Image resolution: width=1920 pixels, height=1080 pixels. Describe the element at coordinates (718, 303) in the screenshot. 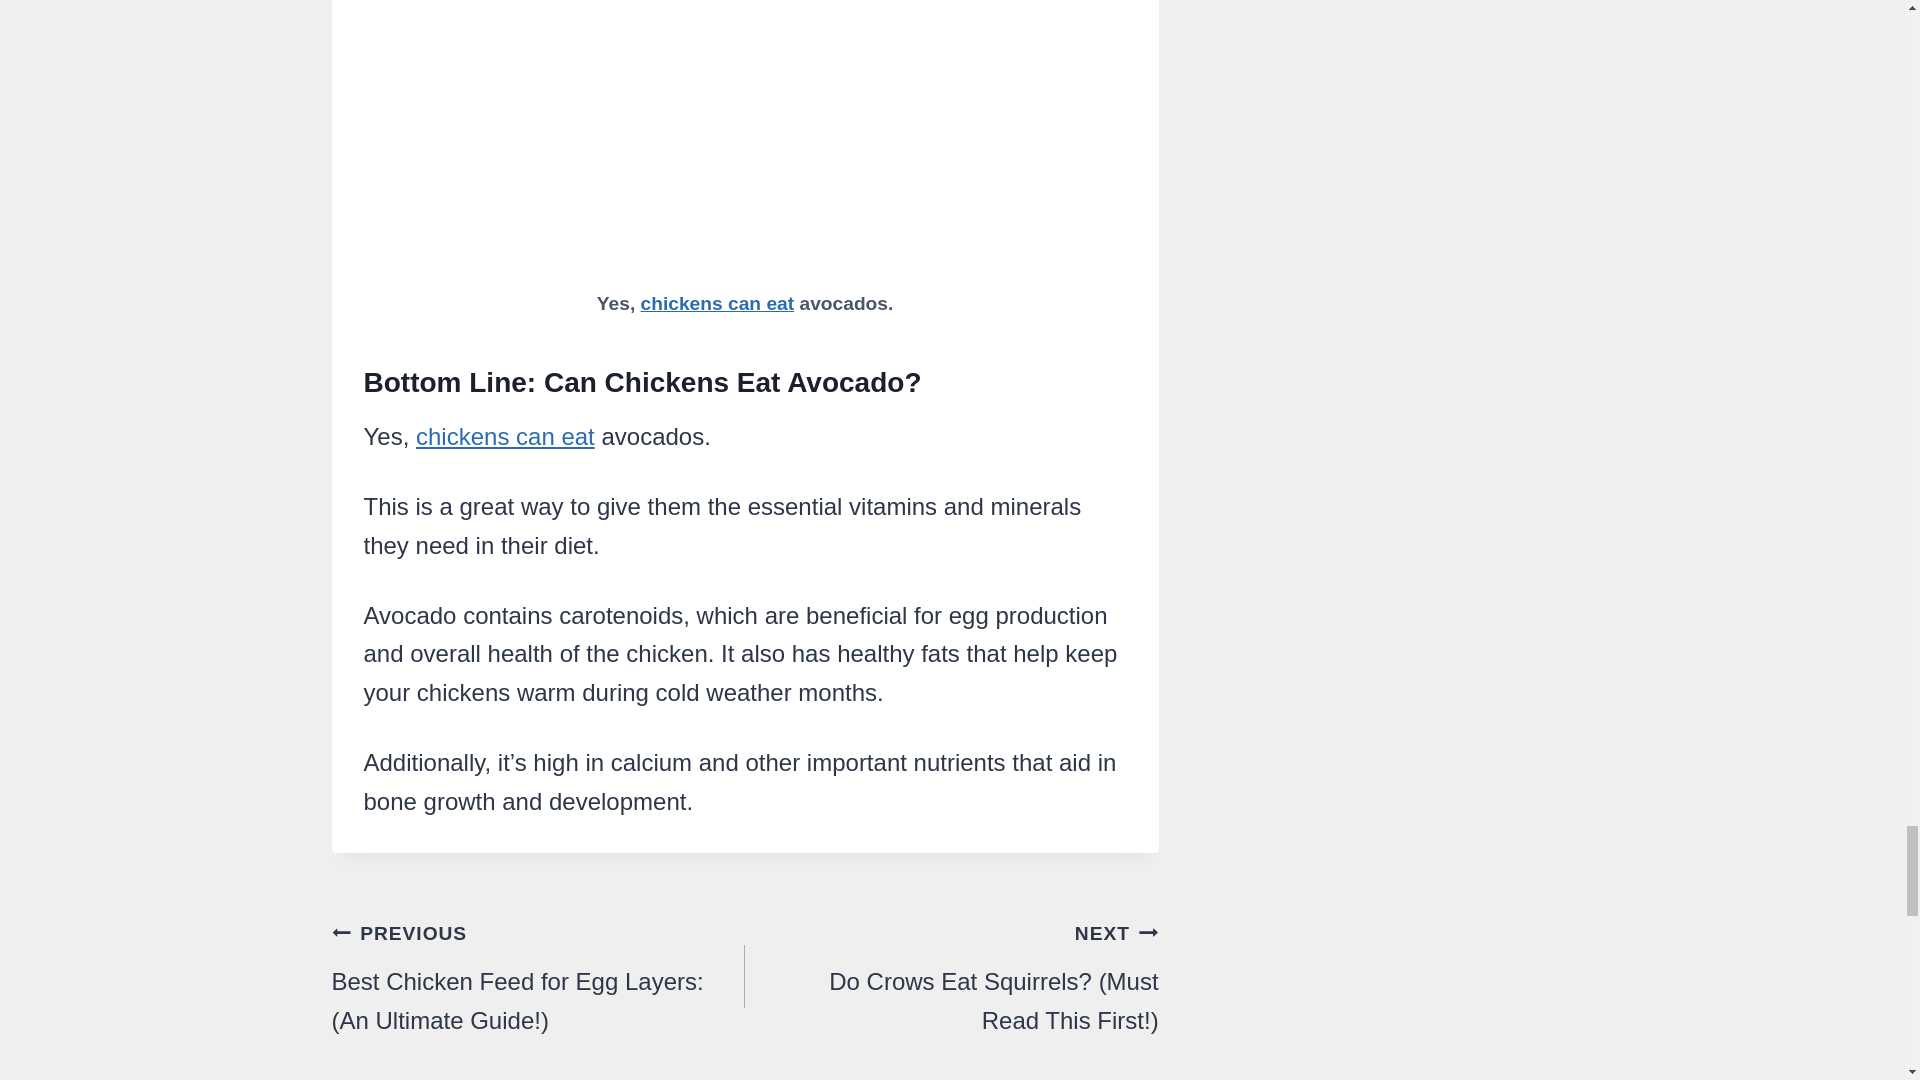

I see `chickens can eat` at that location.